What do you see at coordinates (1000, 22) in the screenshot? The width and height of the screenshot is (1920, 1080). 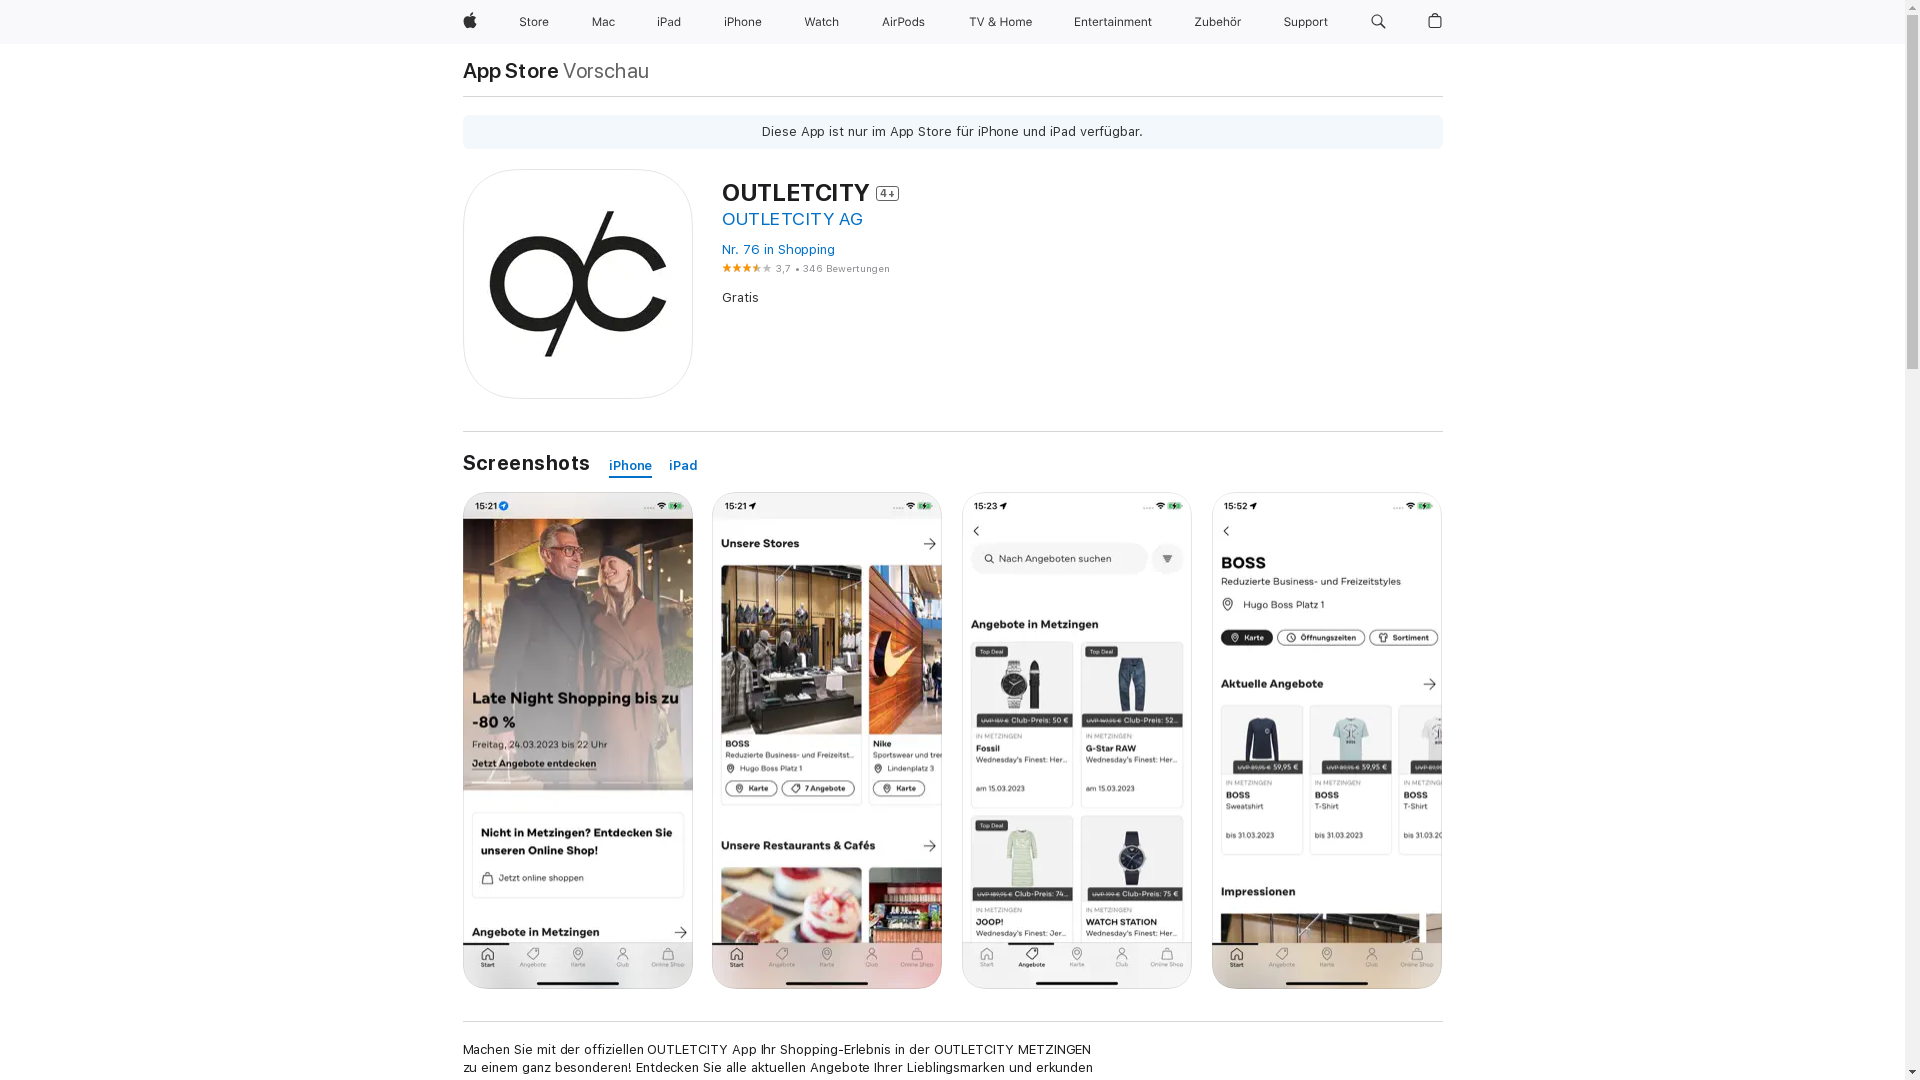 I see `TV & Home` at bounding box center [1000, 22].